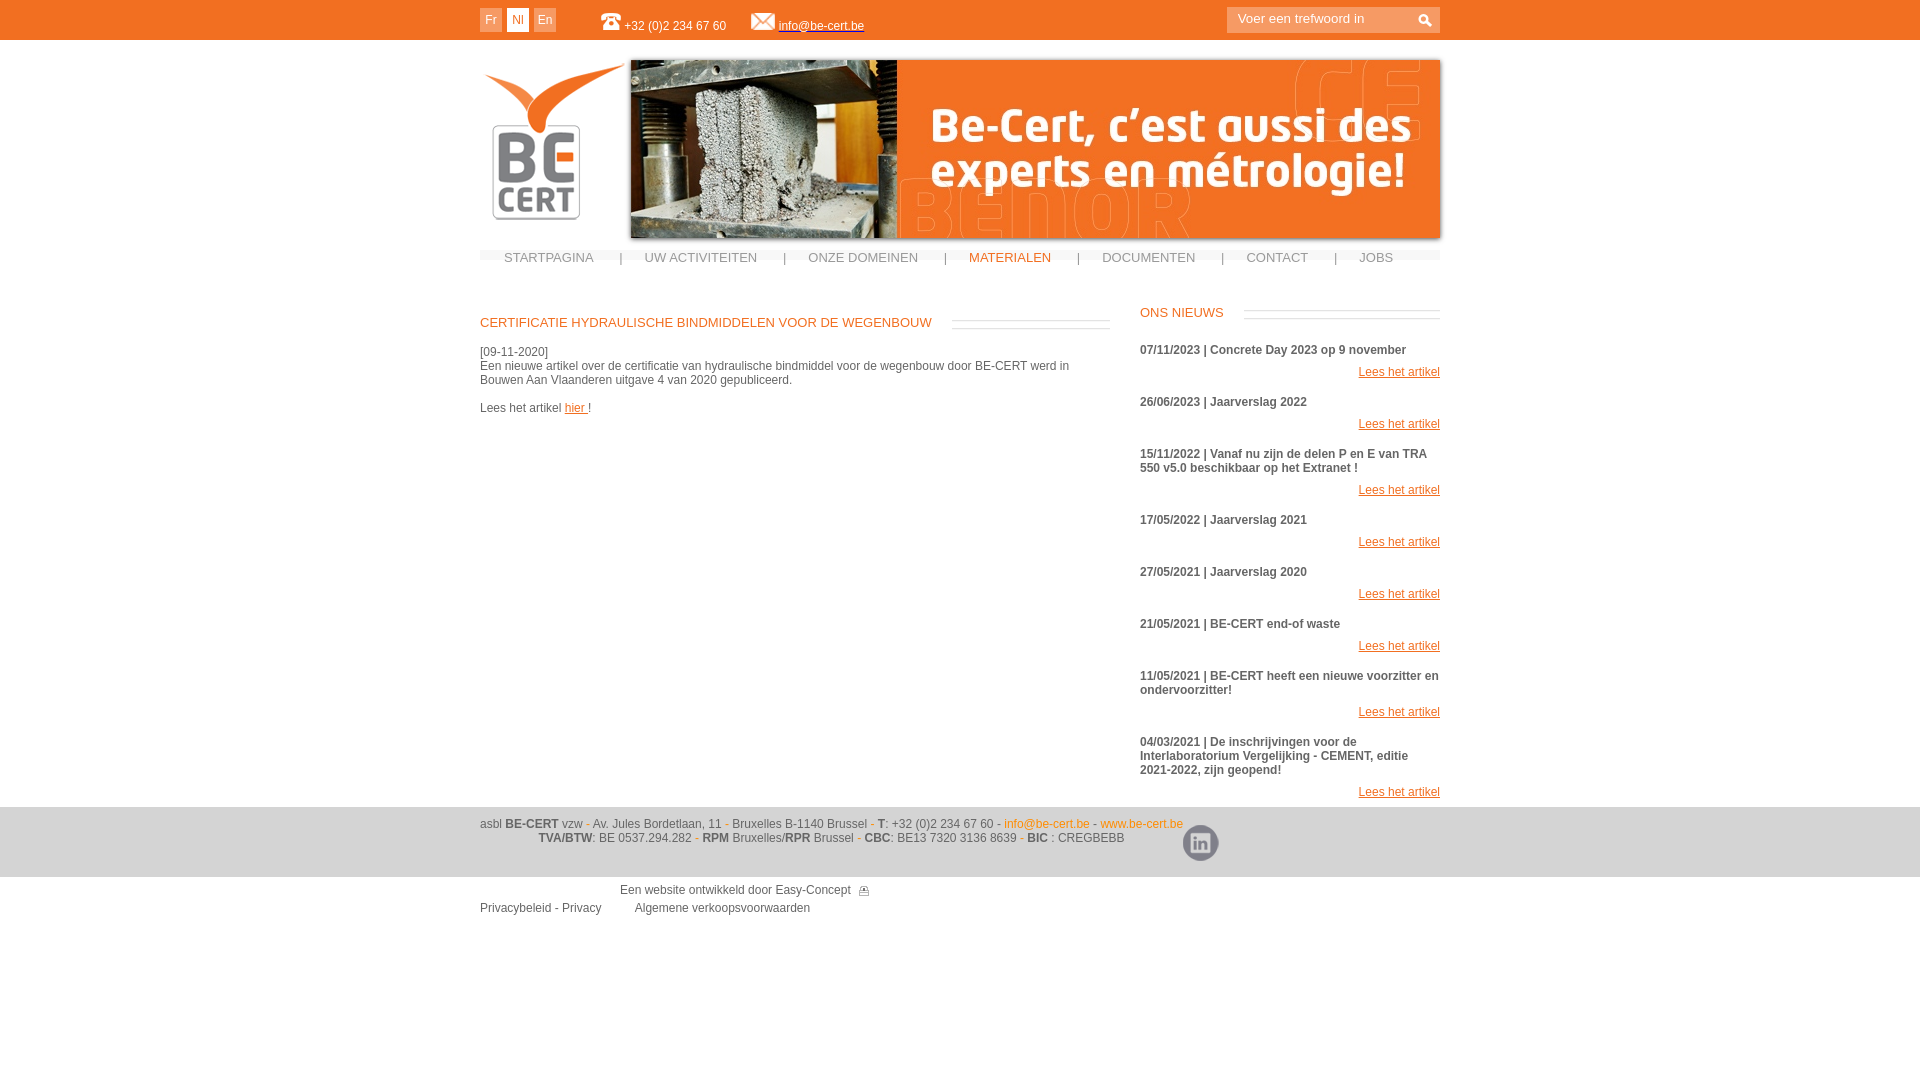 Image resolution: width=1920 pixels, height=1080 pixels. What do you see at coordinates (546, 20) in the screenshot?
I see `En` at bounding box center [546, 20].